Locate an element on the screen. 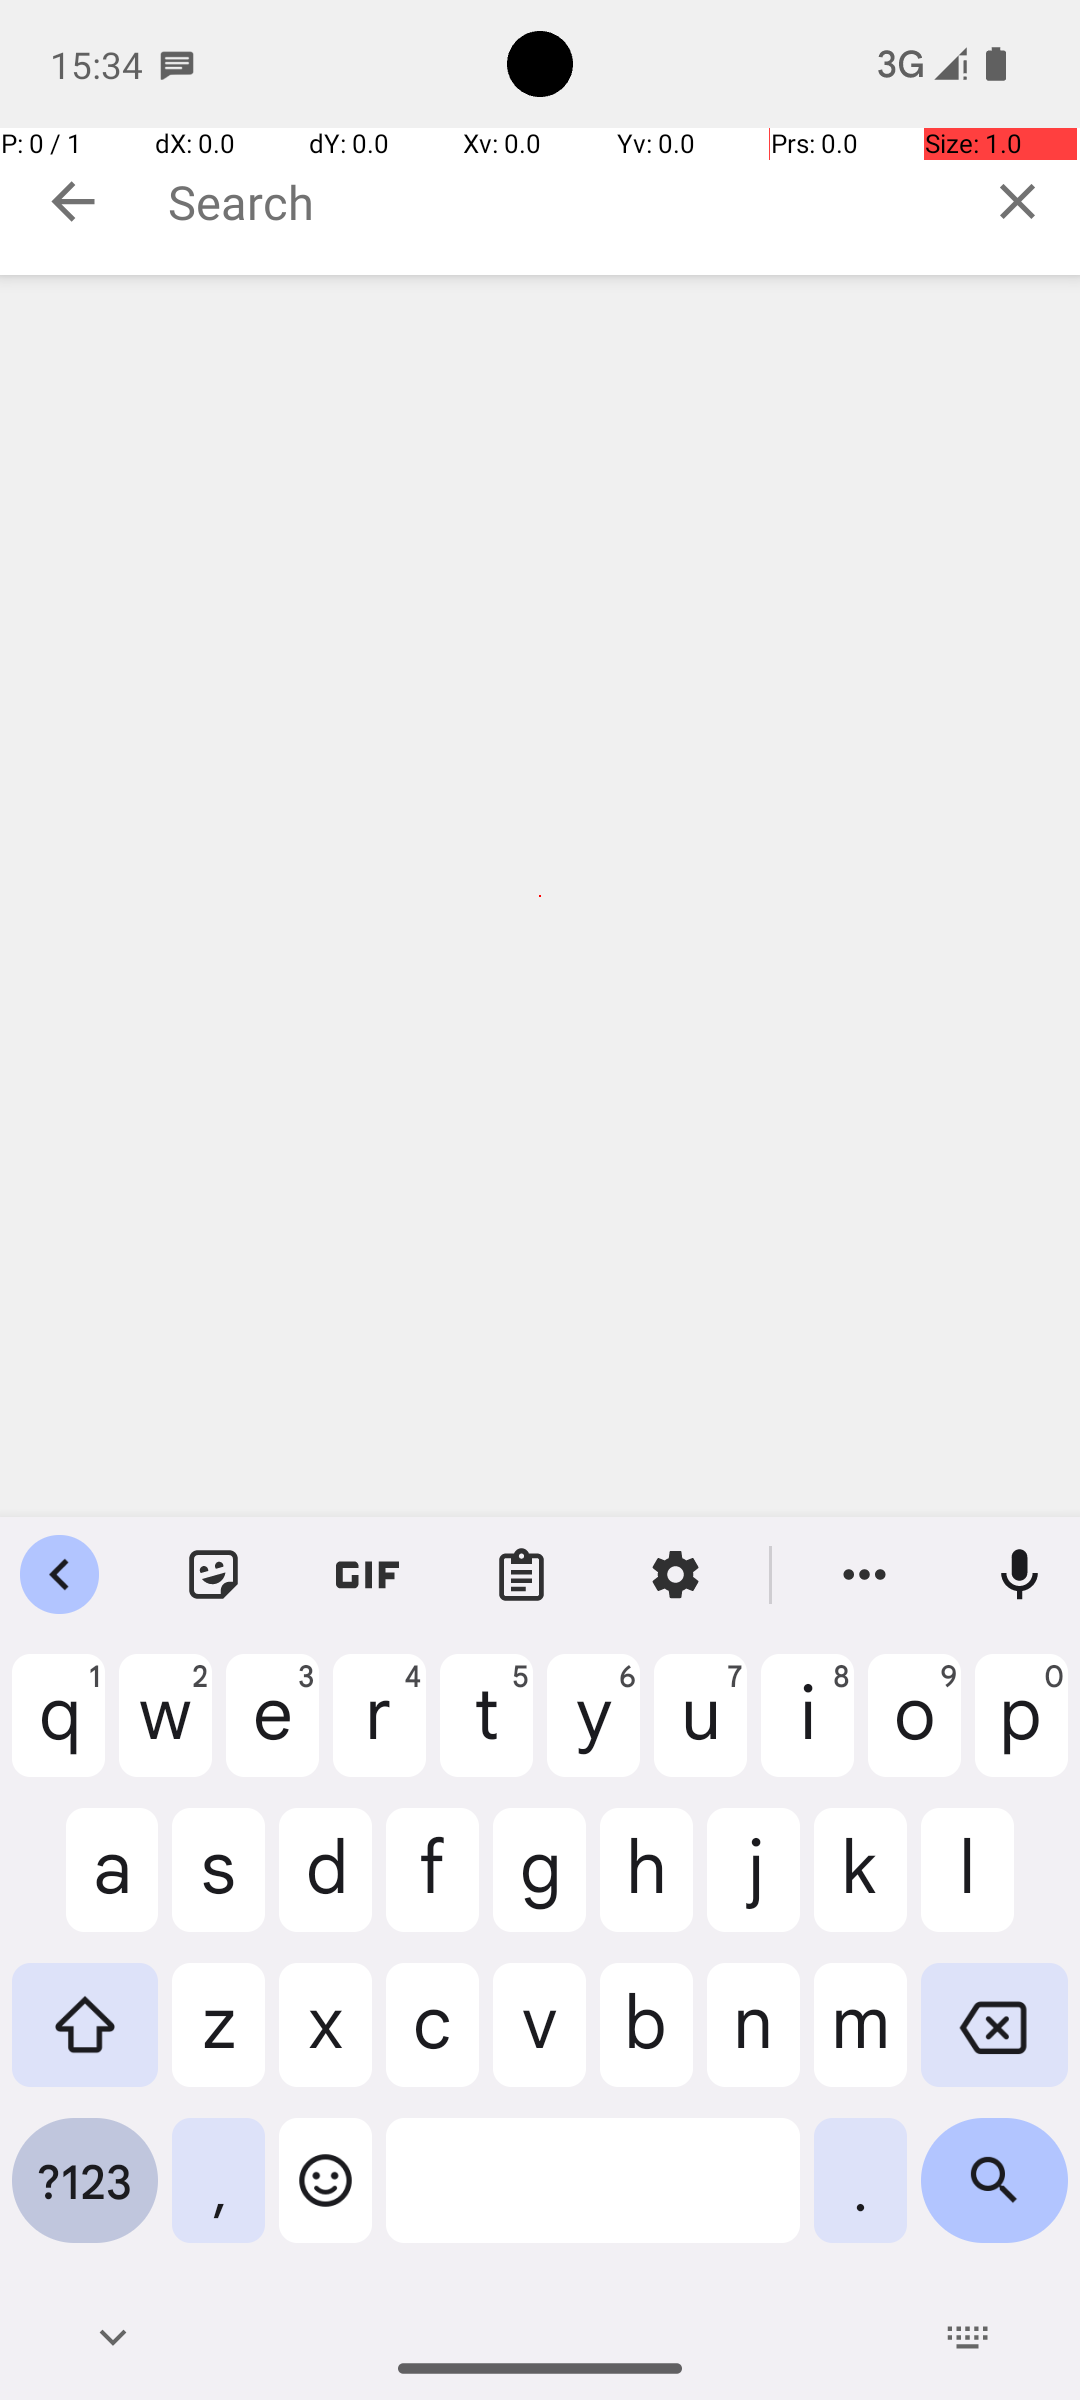  Clear is located at coordinates (1017, 201).